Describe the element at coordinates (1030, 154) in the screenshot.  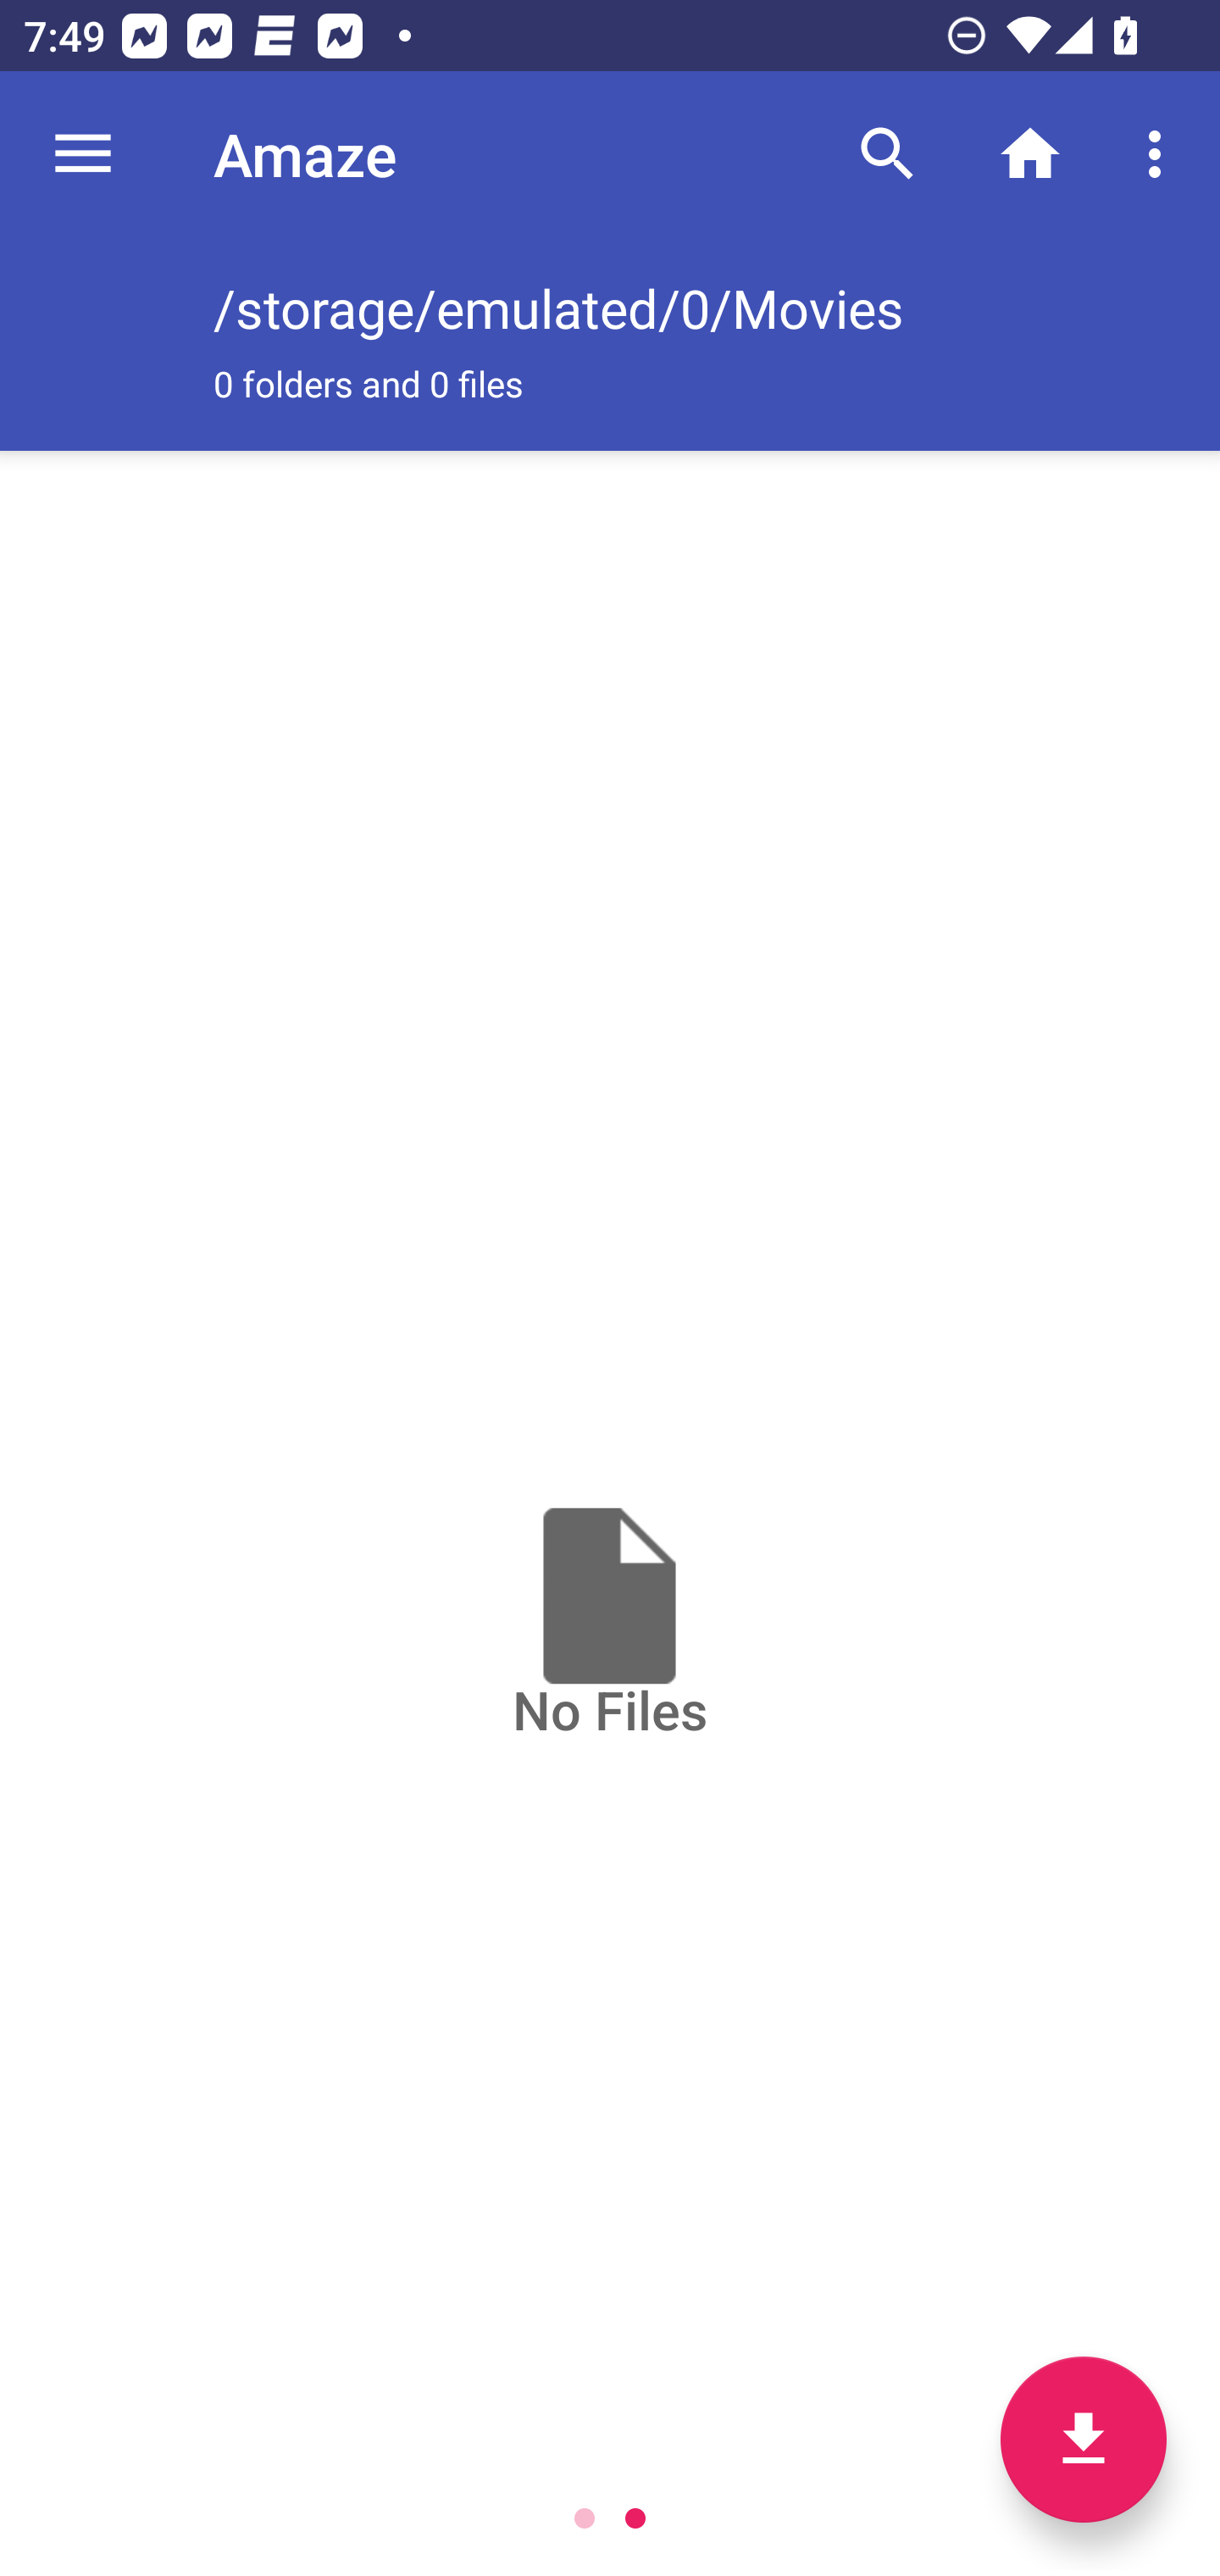
I see `Home` at that location.